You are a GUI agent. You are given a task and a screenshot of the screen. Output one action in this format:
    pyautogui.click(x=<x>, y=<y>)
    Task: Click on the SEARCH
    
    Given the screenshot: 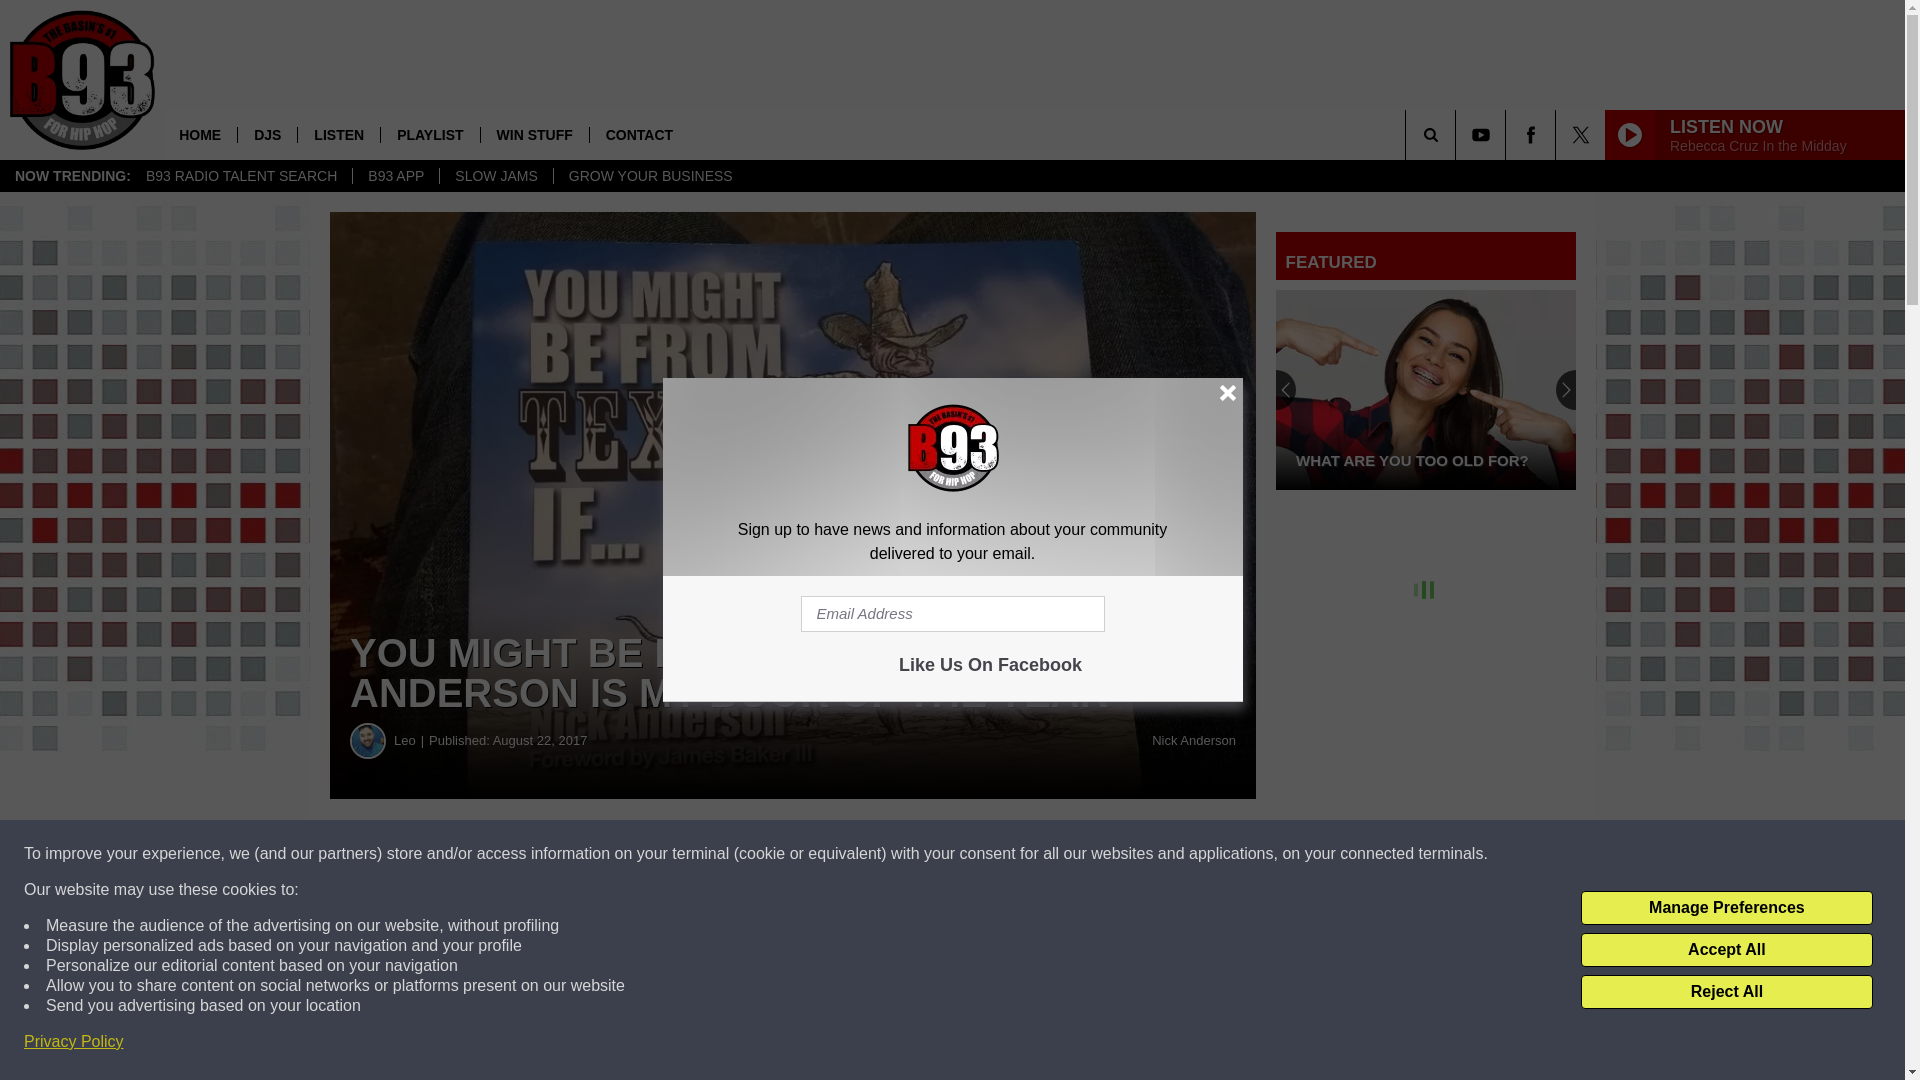 What is the action you would take?
    pyautogui.click(x=1458, y=134)
    